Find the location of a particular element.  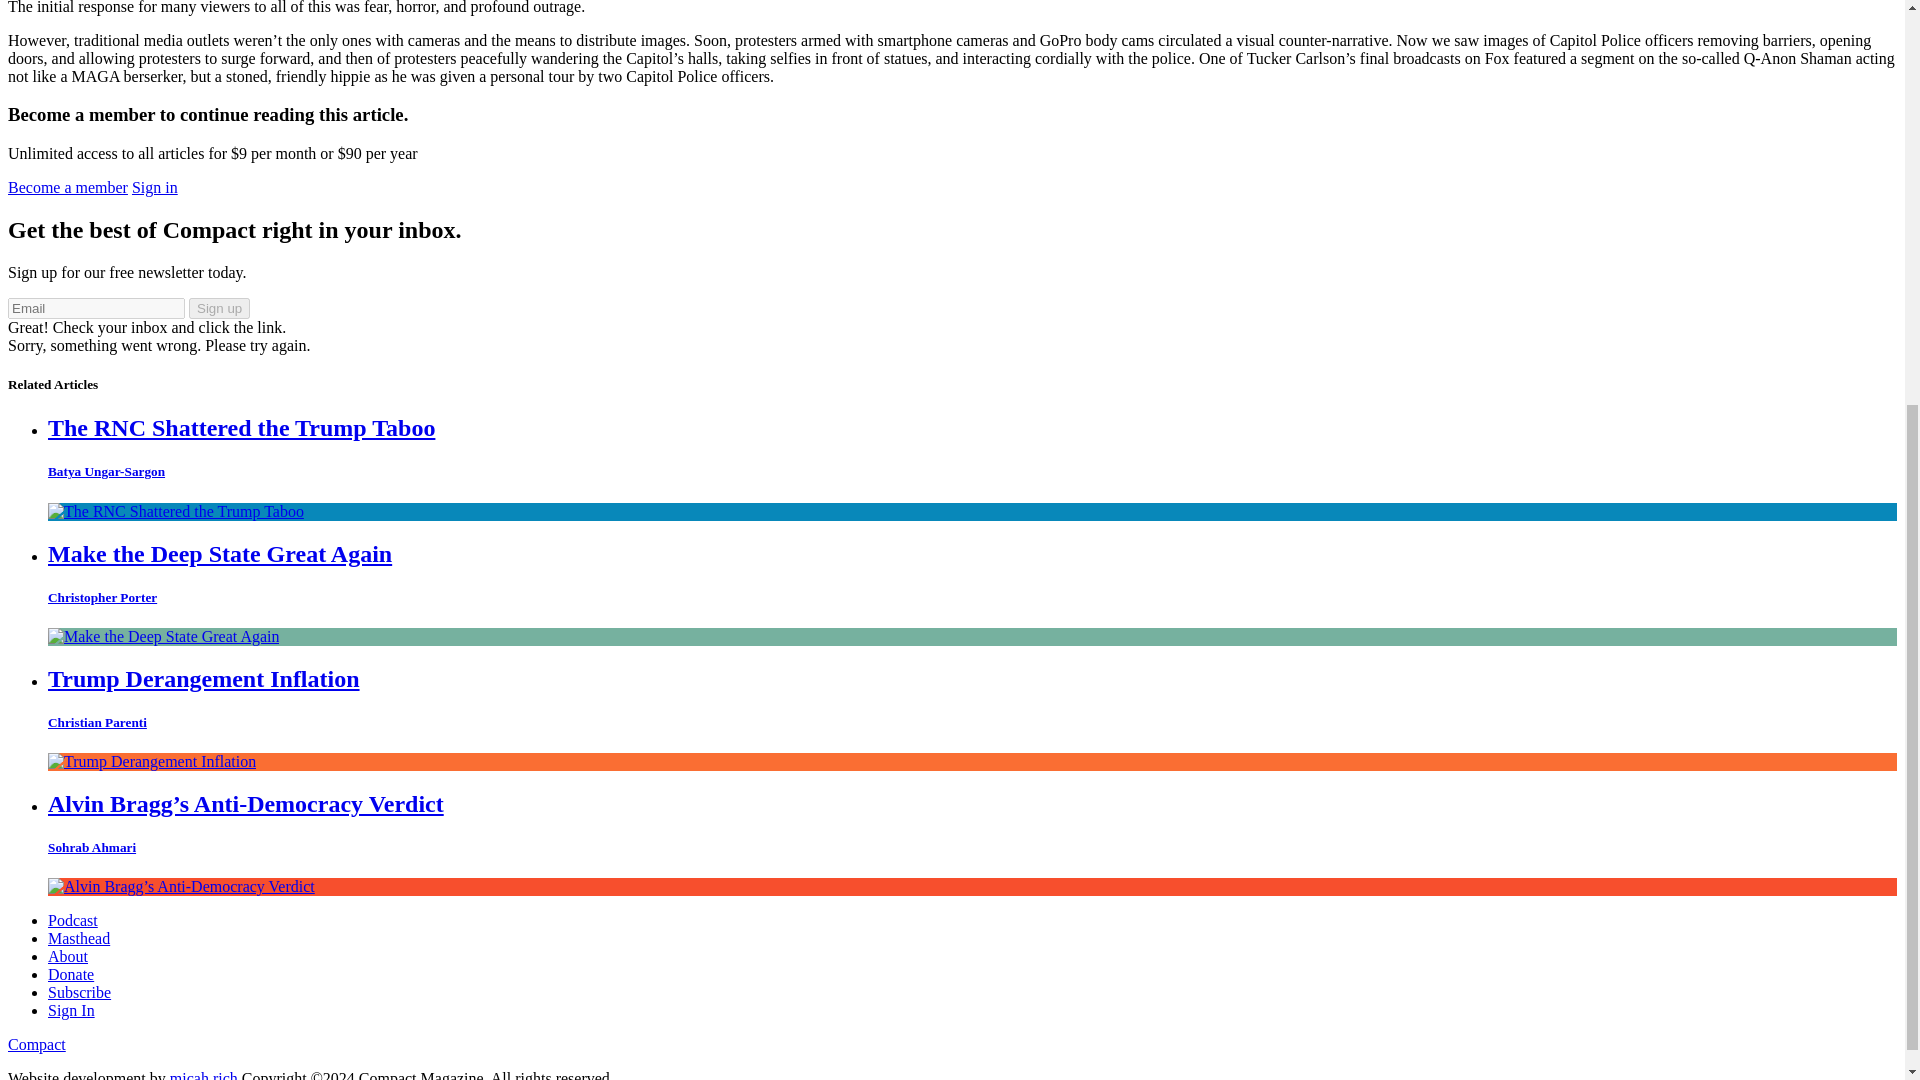

Make the Deep State Great Again is located at coordinates (220, 554).